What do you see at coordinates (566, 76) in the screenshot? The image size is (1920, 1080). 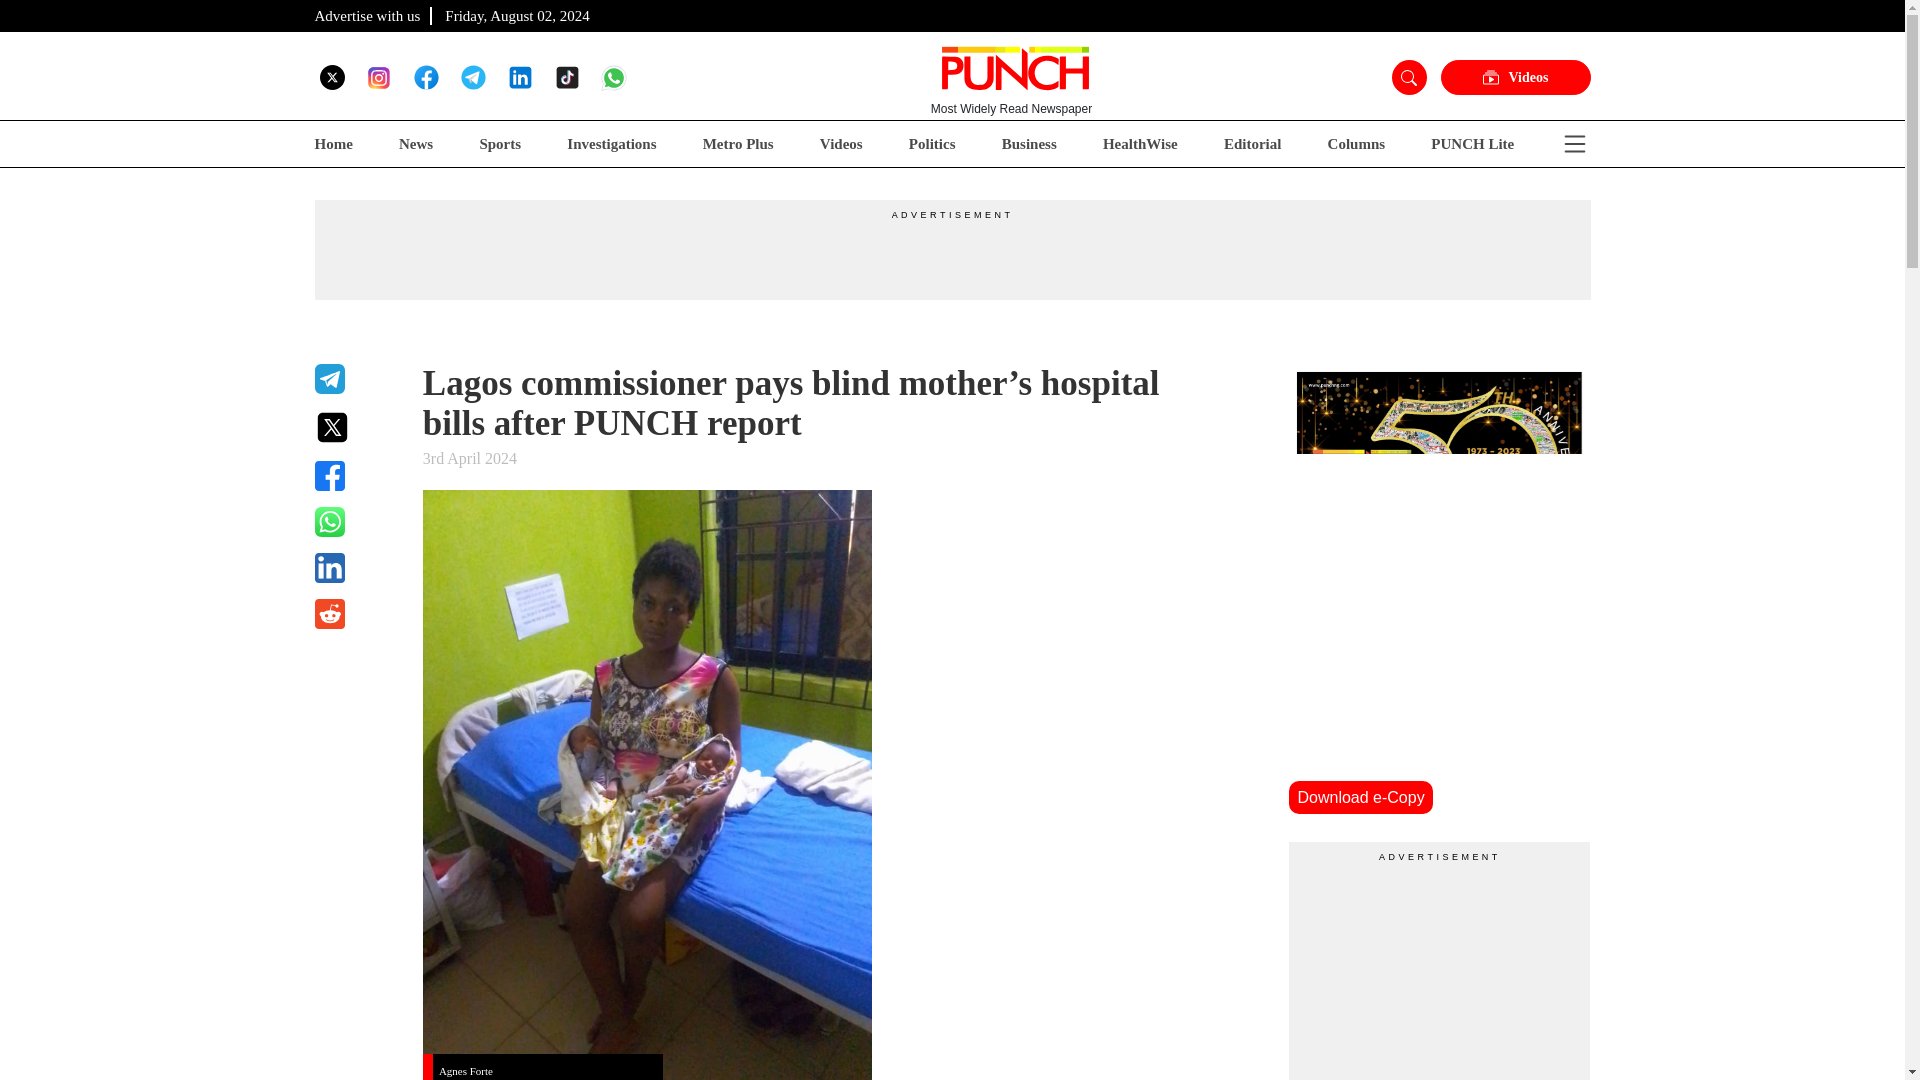 I see `Follow us on Tiktok` at bounding box center [566, 76].